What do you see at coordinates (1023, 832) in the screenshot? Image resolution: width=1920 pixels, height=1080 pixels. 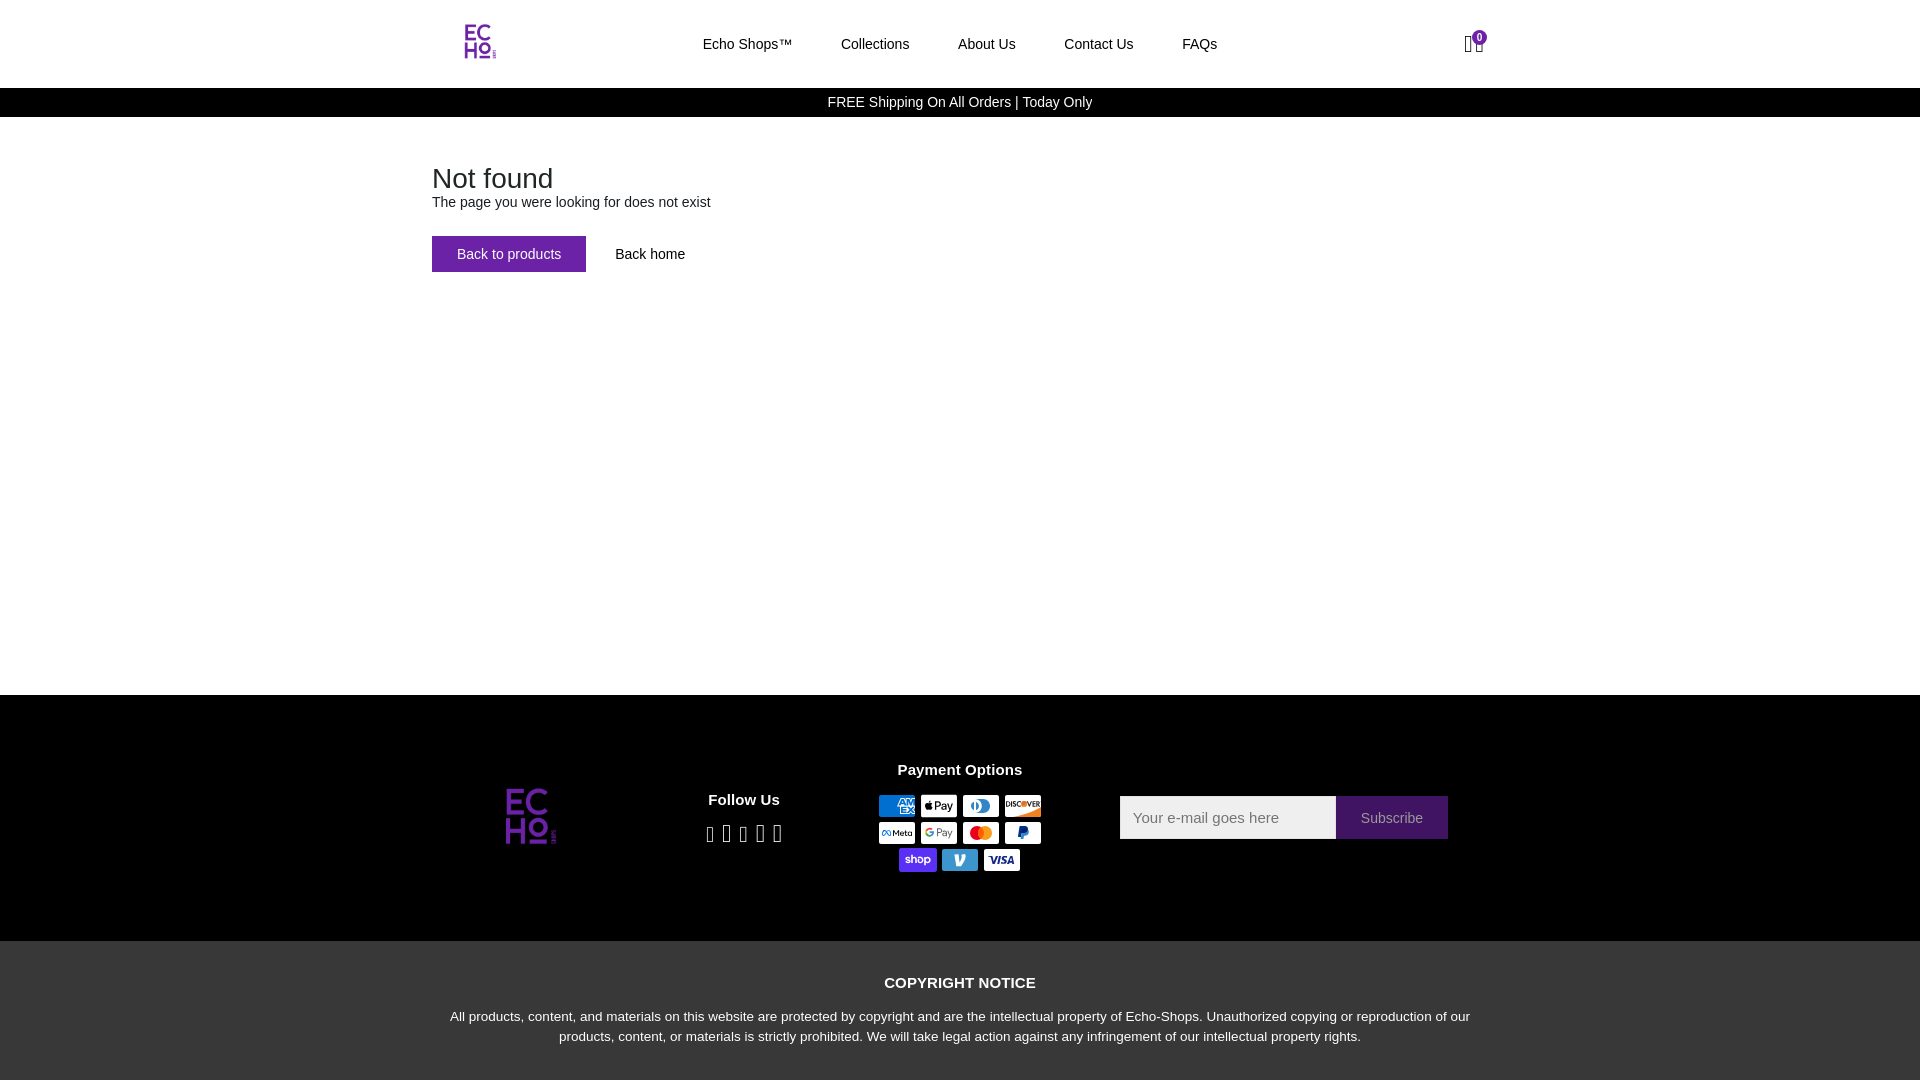 I see `PayPal` at bounding box center [1023, 832].